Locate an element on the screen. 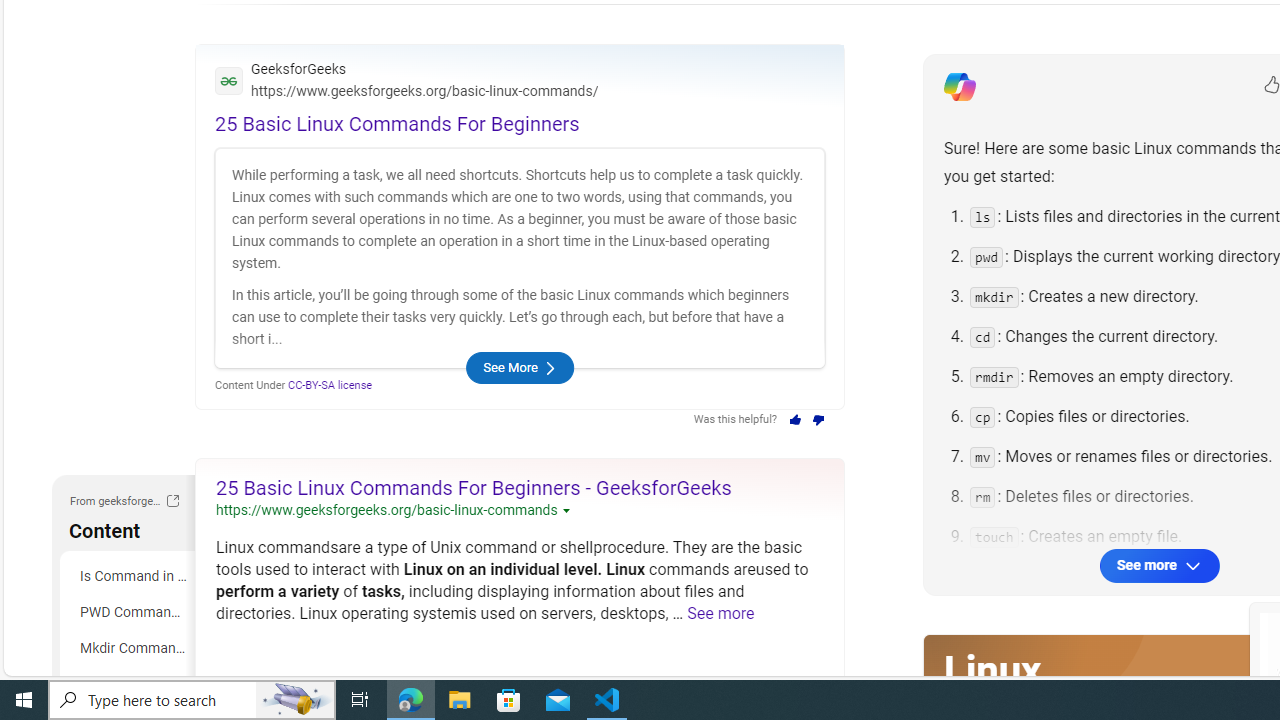 Image resolution: width=1280 pixels, height=720 pixels. CC-BY-SA license is located at coordinates (330, 384).